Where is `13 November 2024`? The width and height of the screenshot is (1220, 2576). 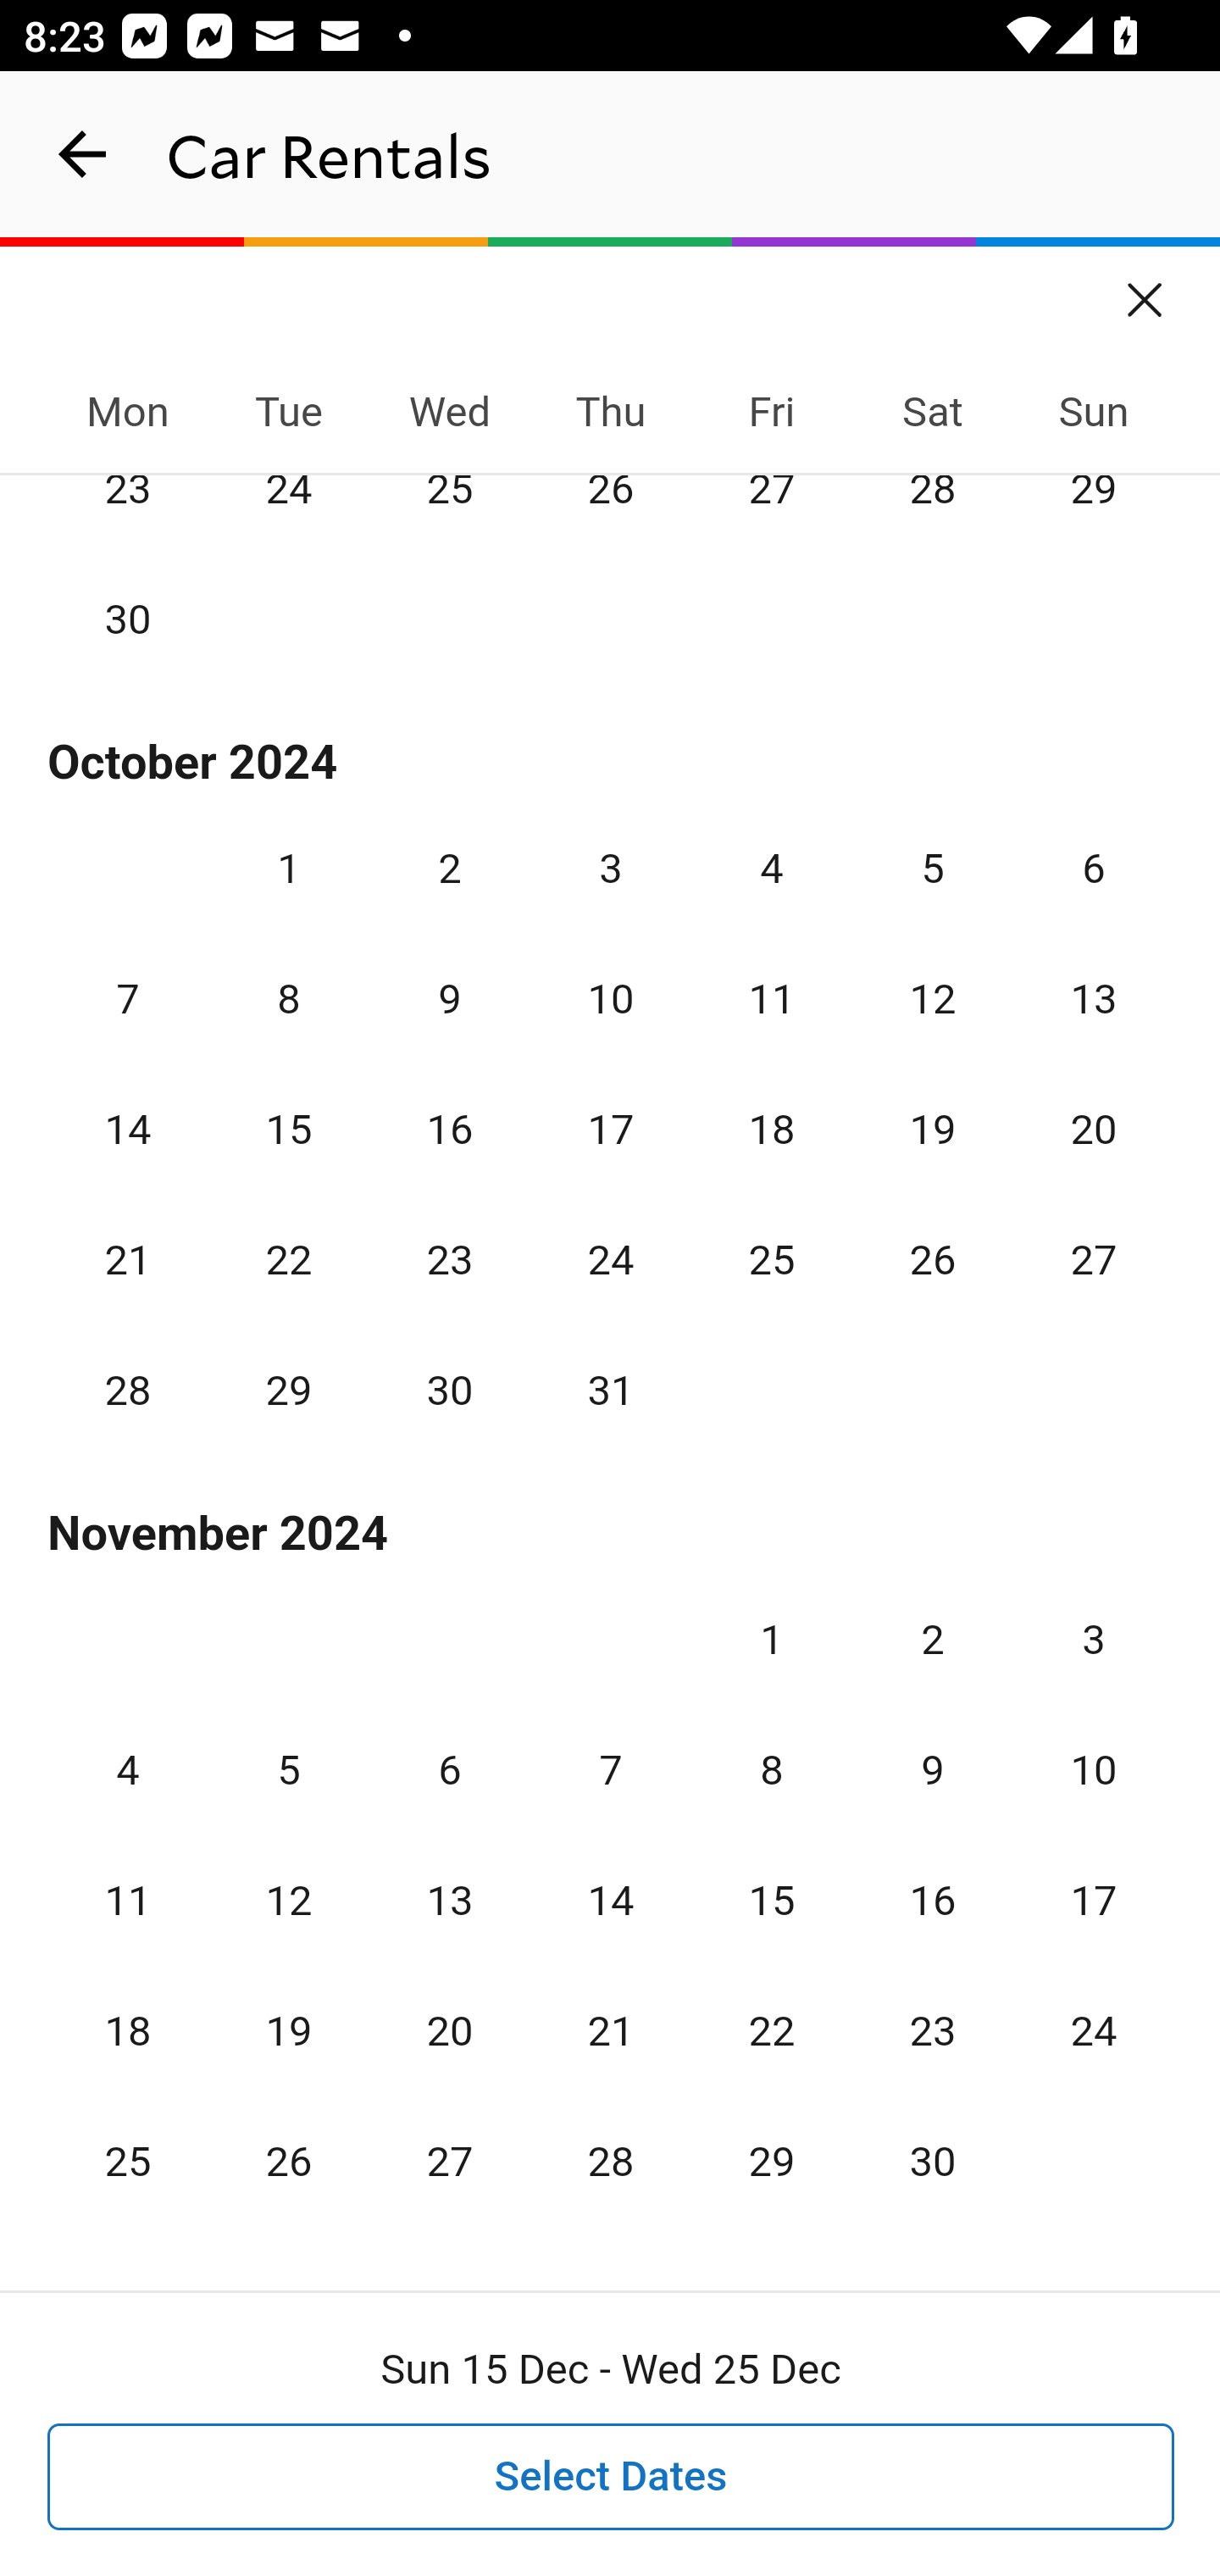
13 November 2024 is located at coordinates (449, 1900).